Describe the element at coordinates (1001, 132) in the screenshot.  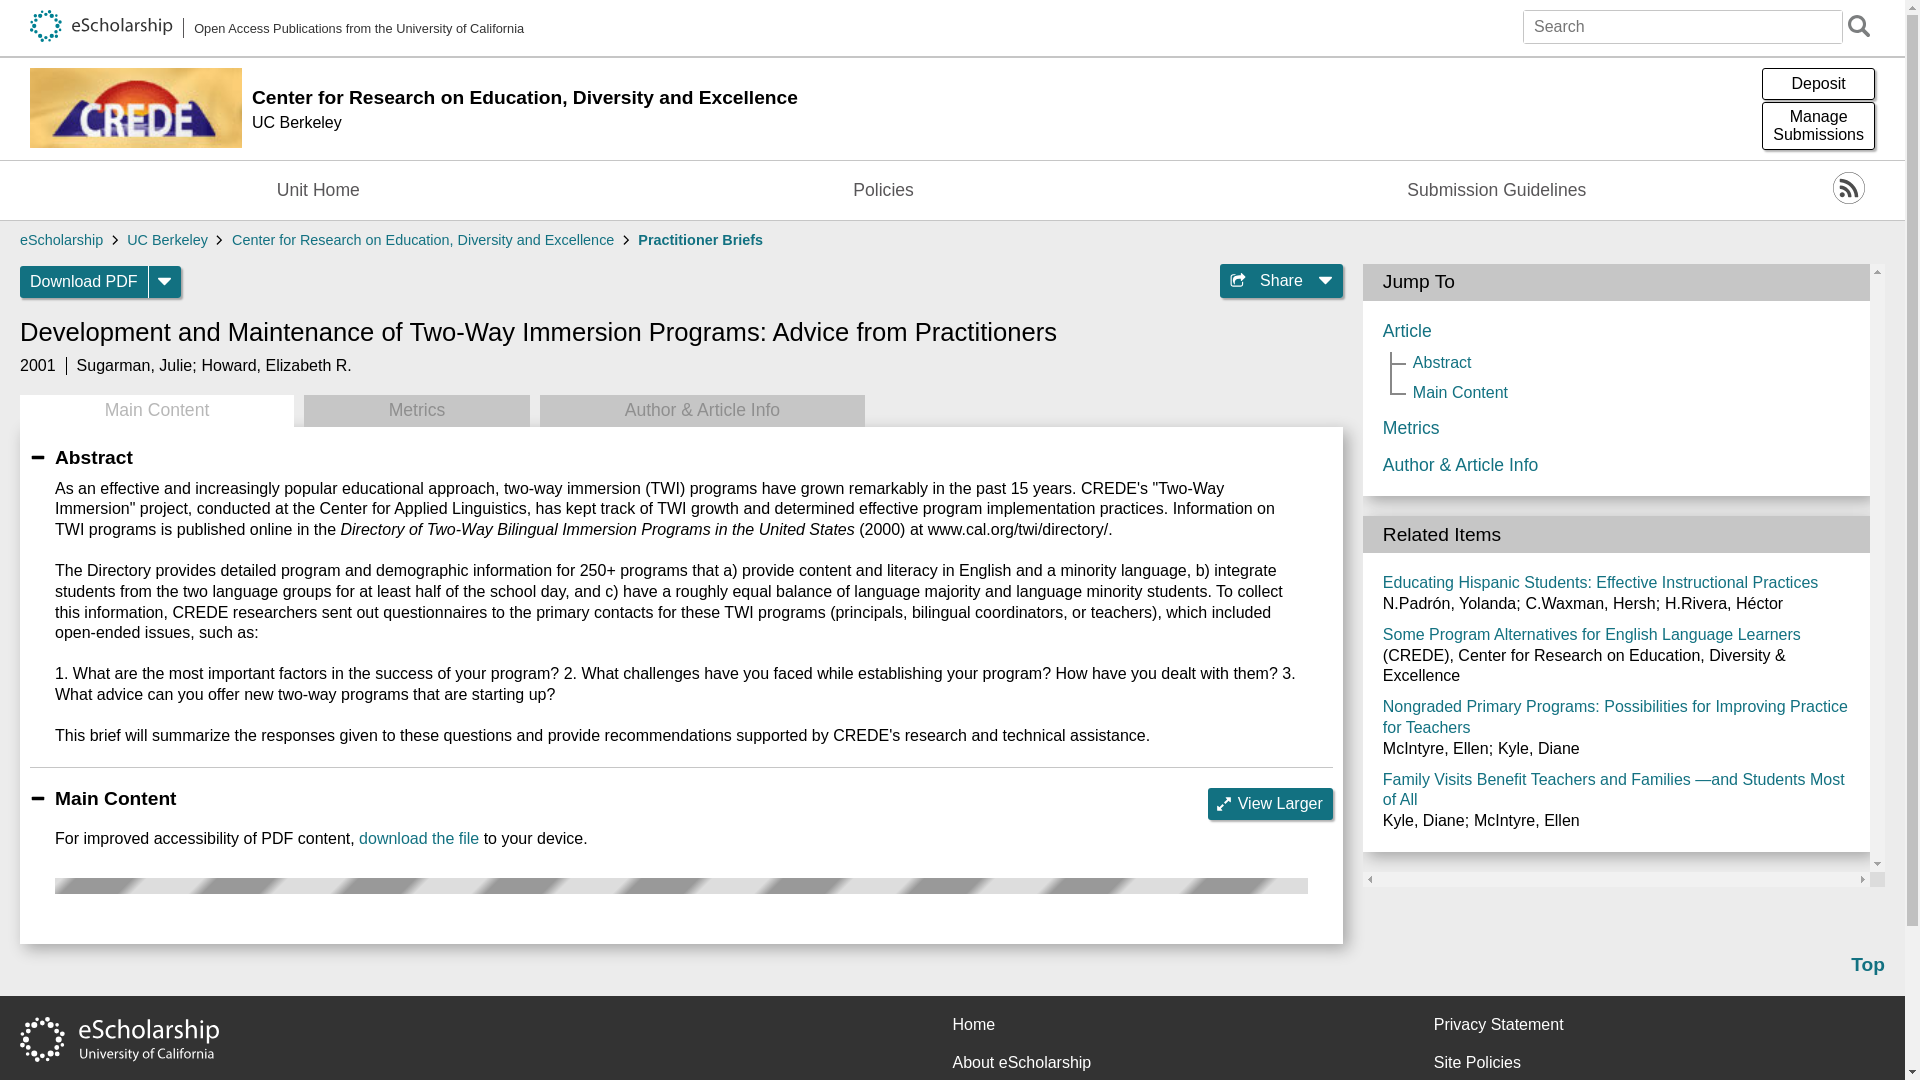
I see `UC Berkeley` at that location.